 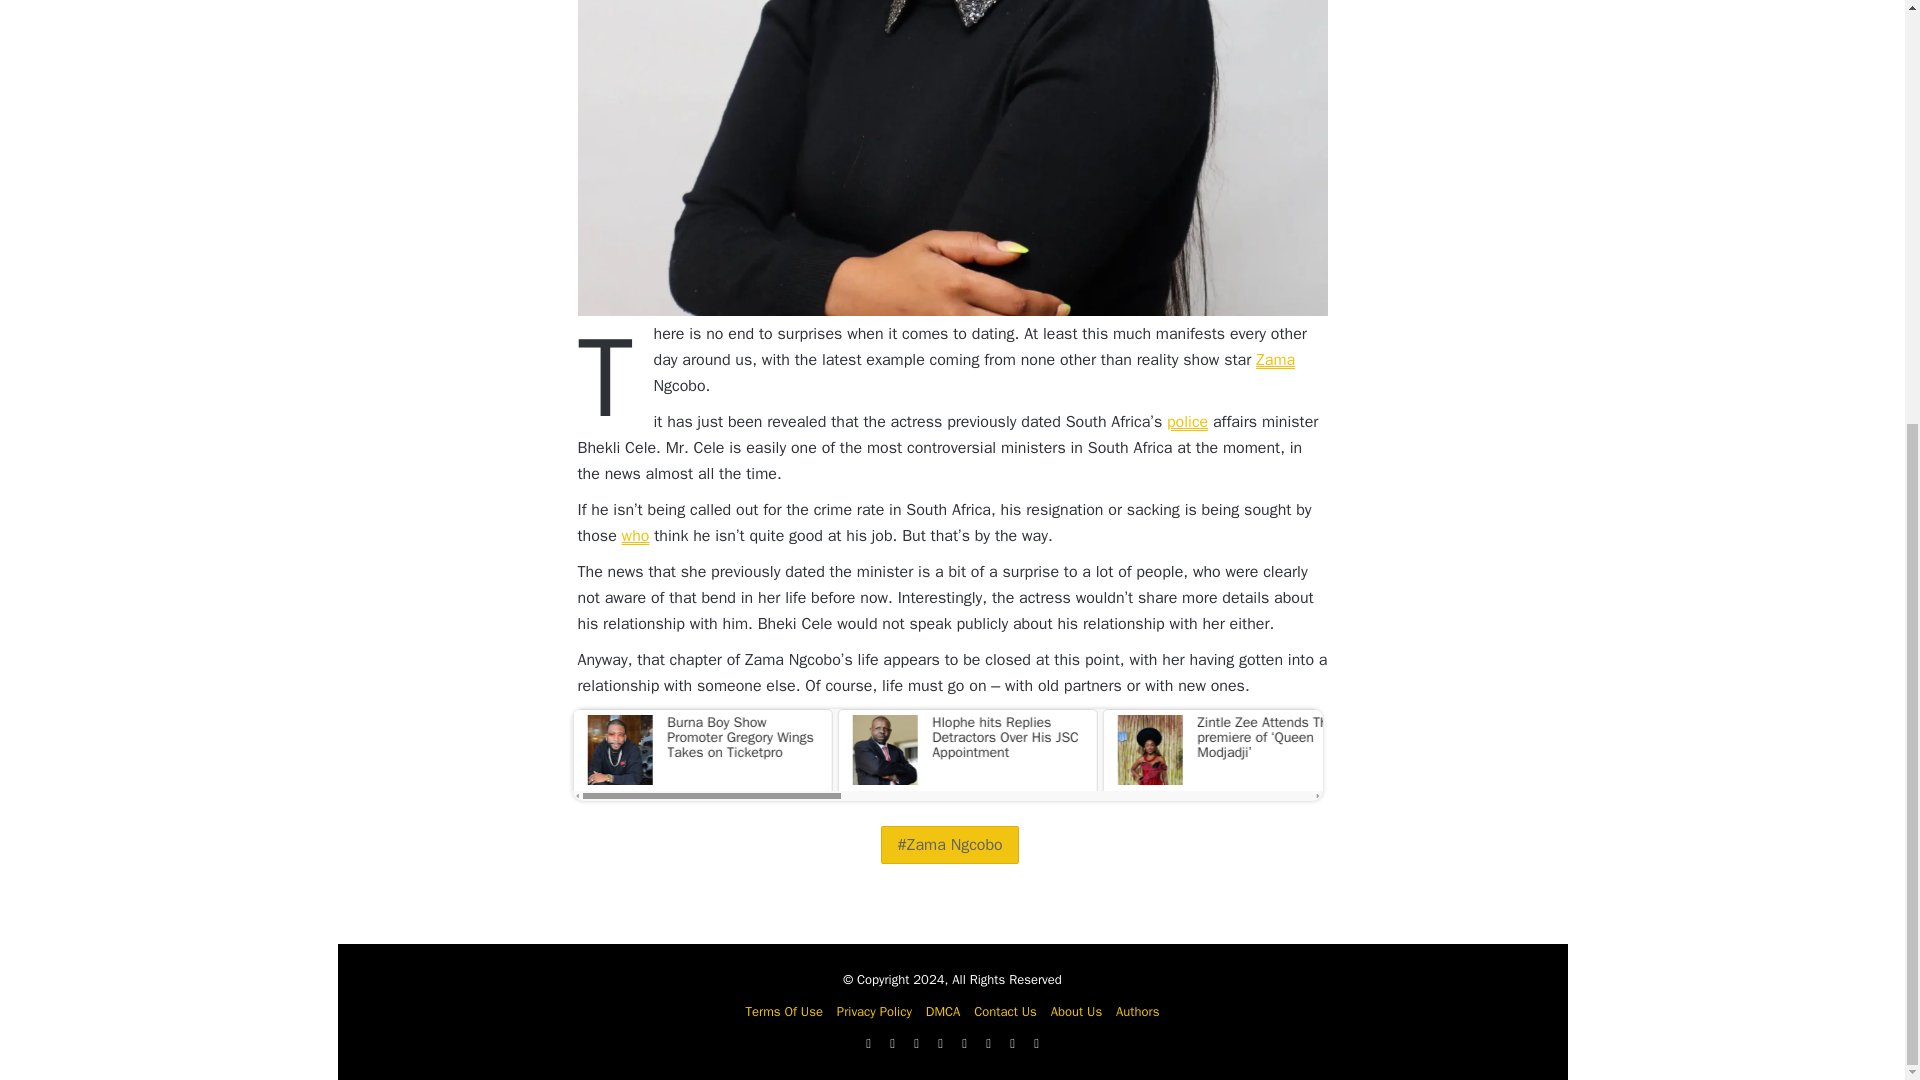 What do you see at coordinates (1187, 422) in the screenshot?
I see `police` at bounding box center [1187, 422].